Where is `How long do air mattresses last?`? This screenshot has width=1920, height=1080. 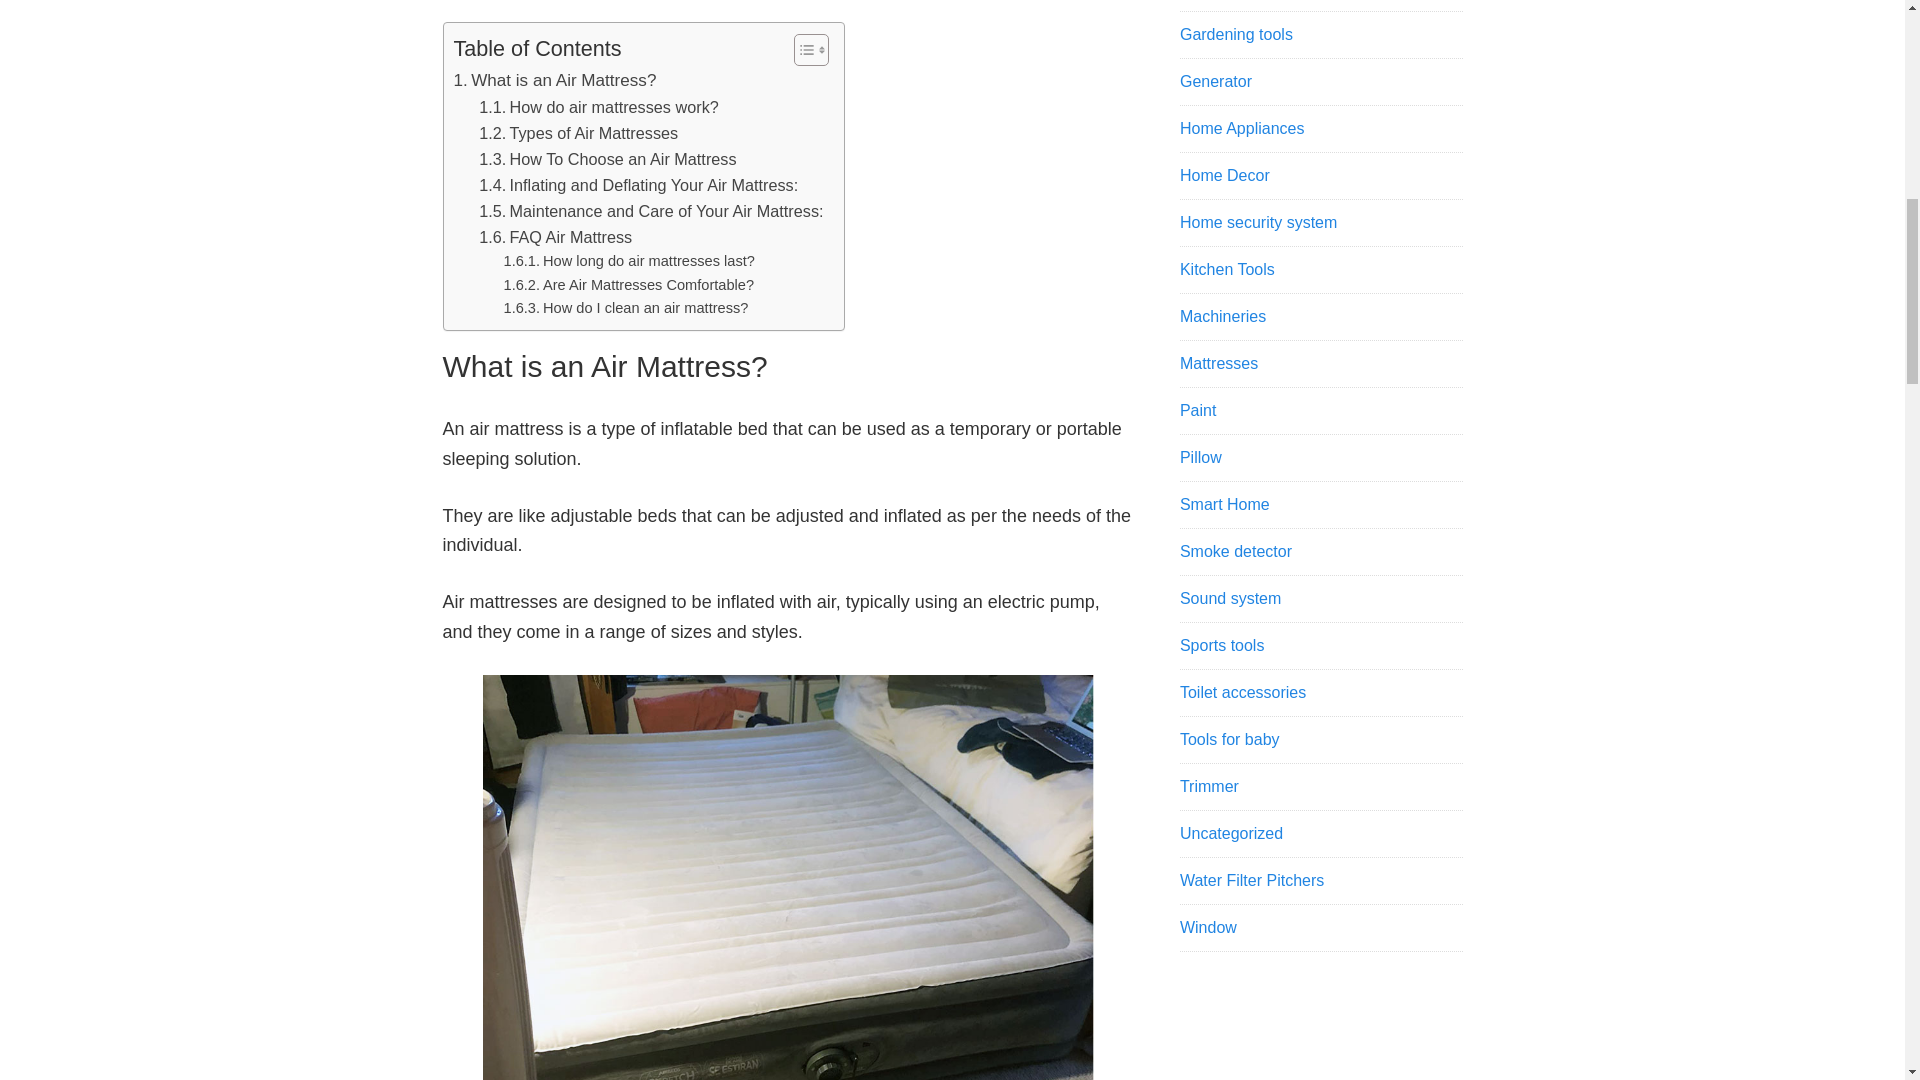
How long do air mattresses last? is located at coordinates (628, 261).